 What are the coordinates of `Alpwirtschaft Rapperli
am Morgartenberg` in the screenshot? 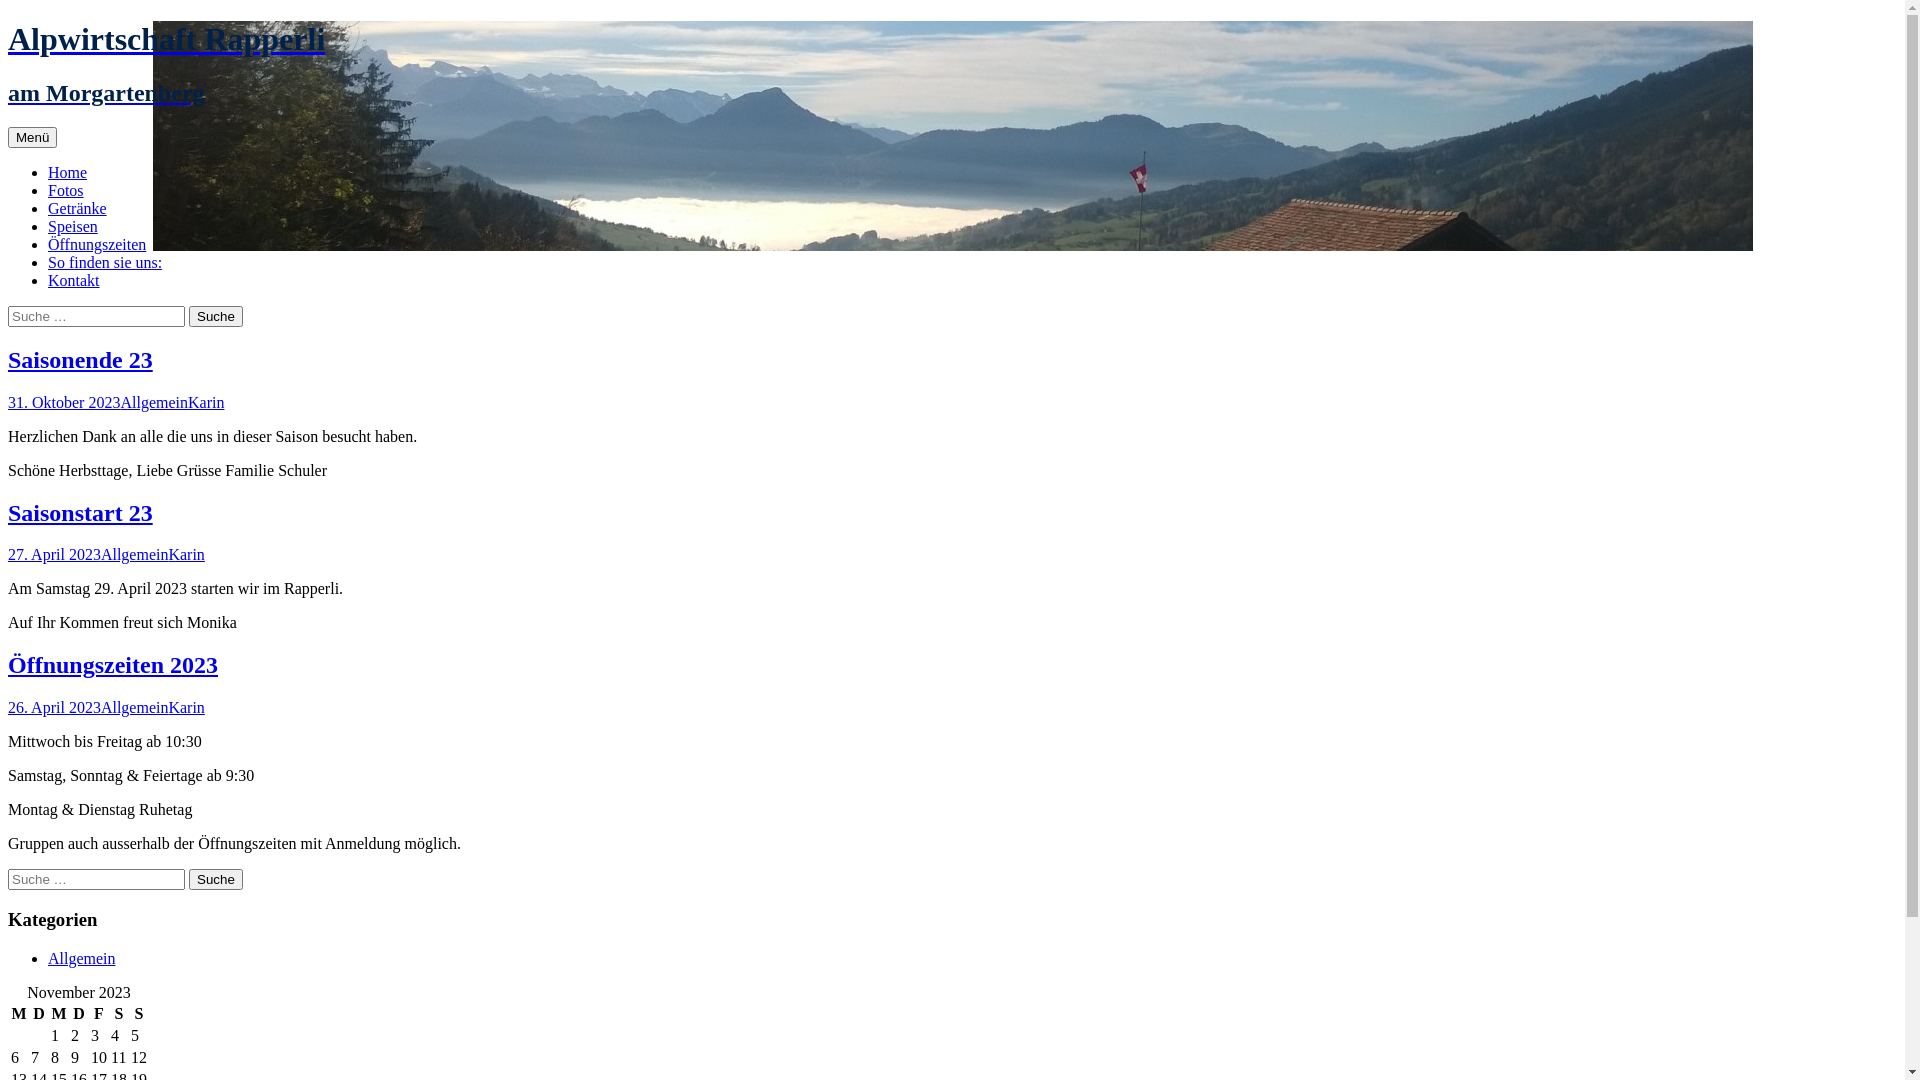 It's located at (952, 64).